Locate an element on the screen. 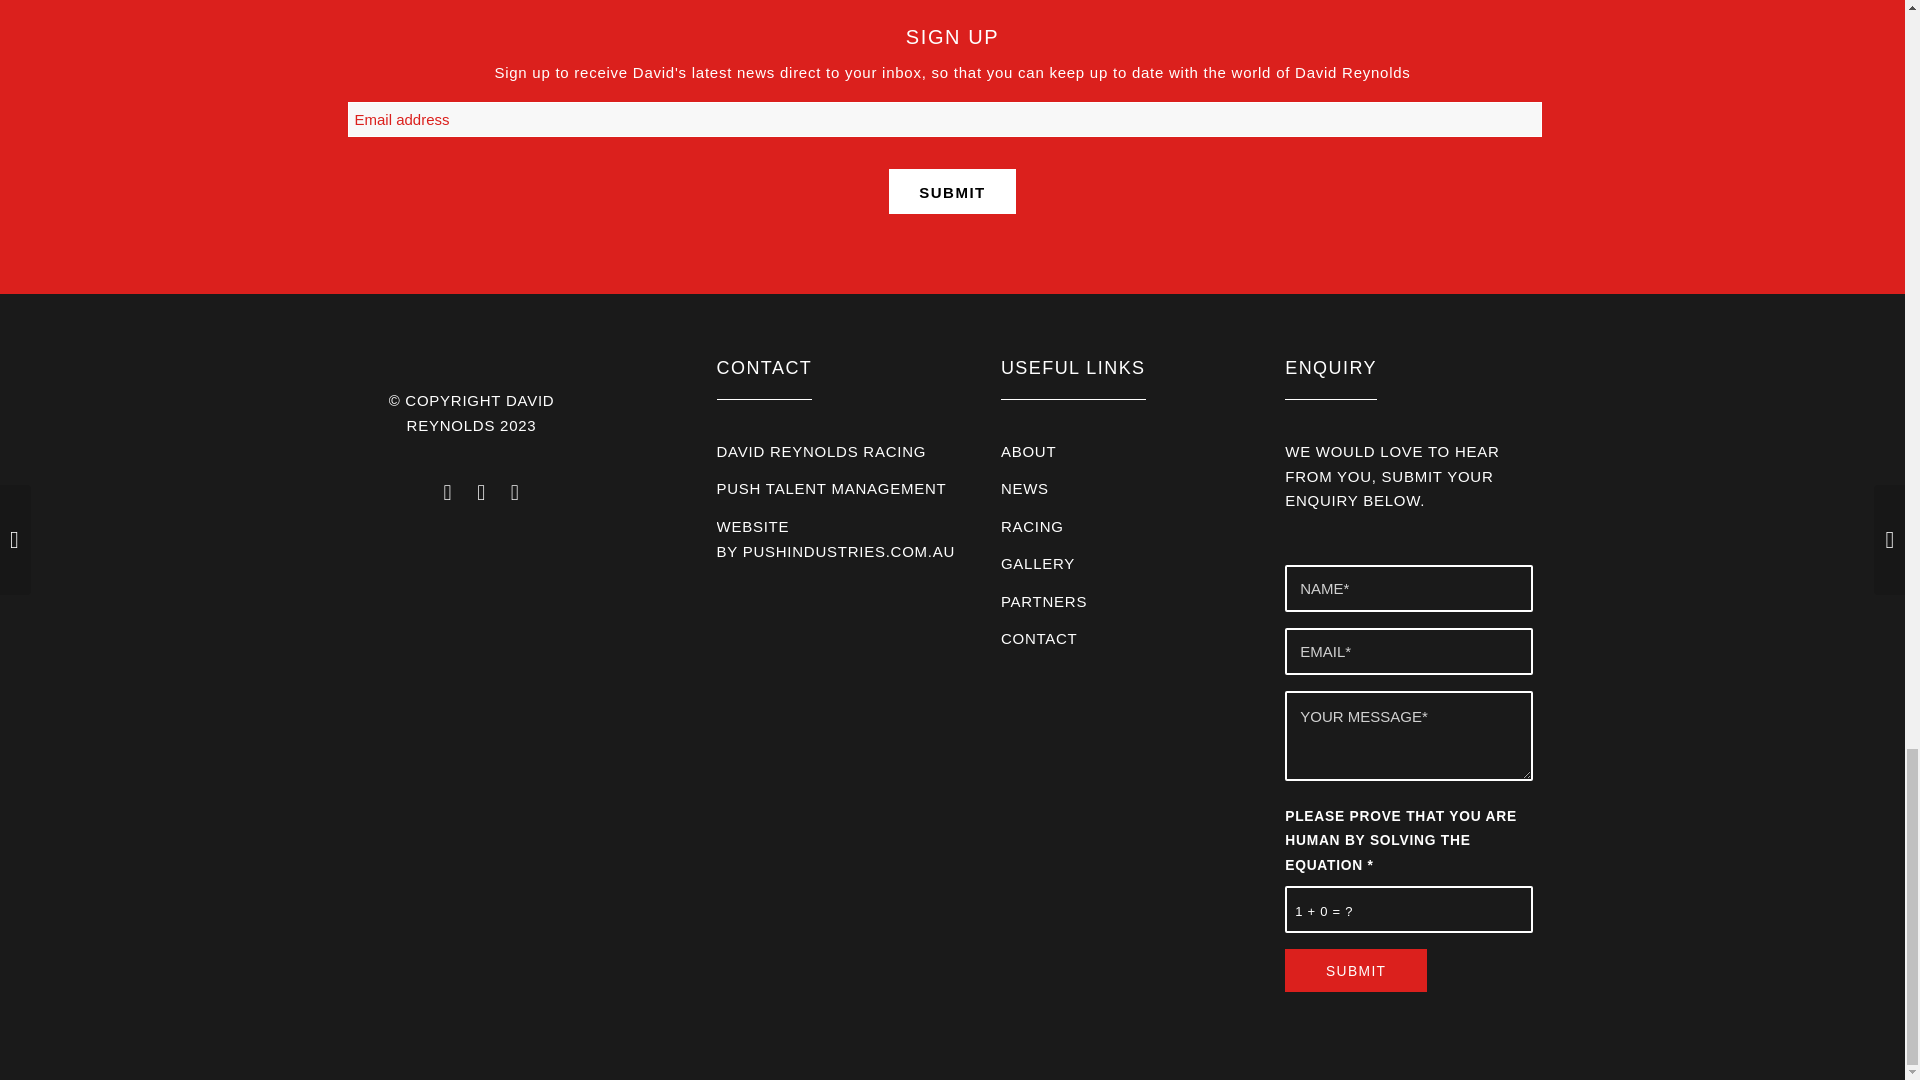  CONTACT is located at coordinates (1038, 638).